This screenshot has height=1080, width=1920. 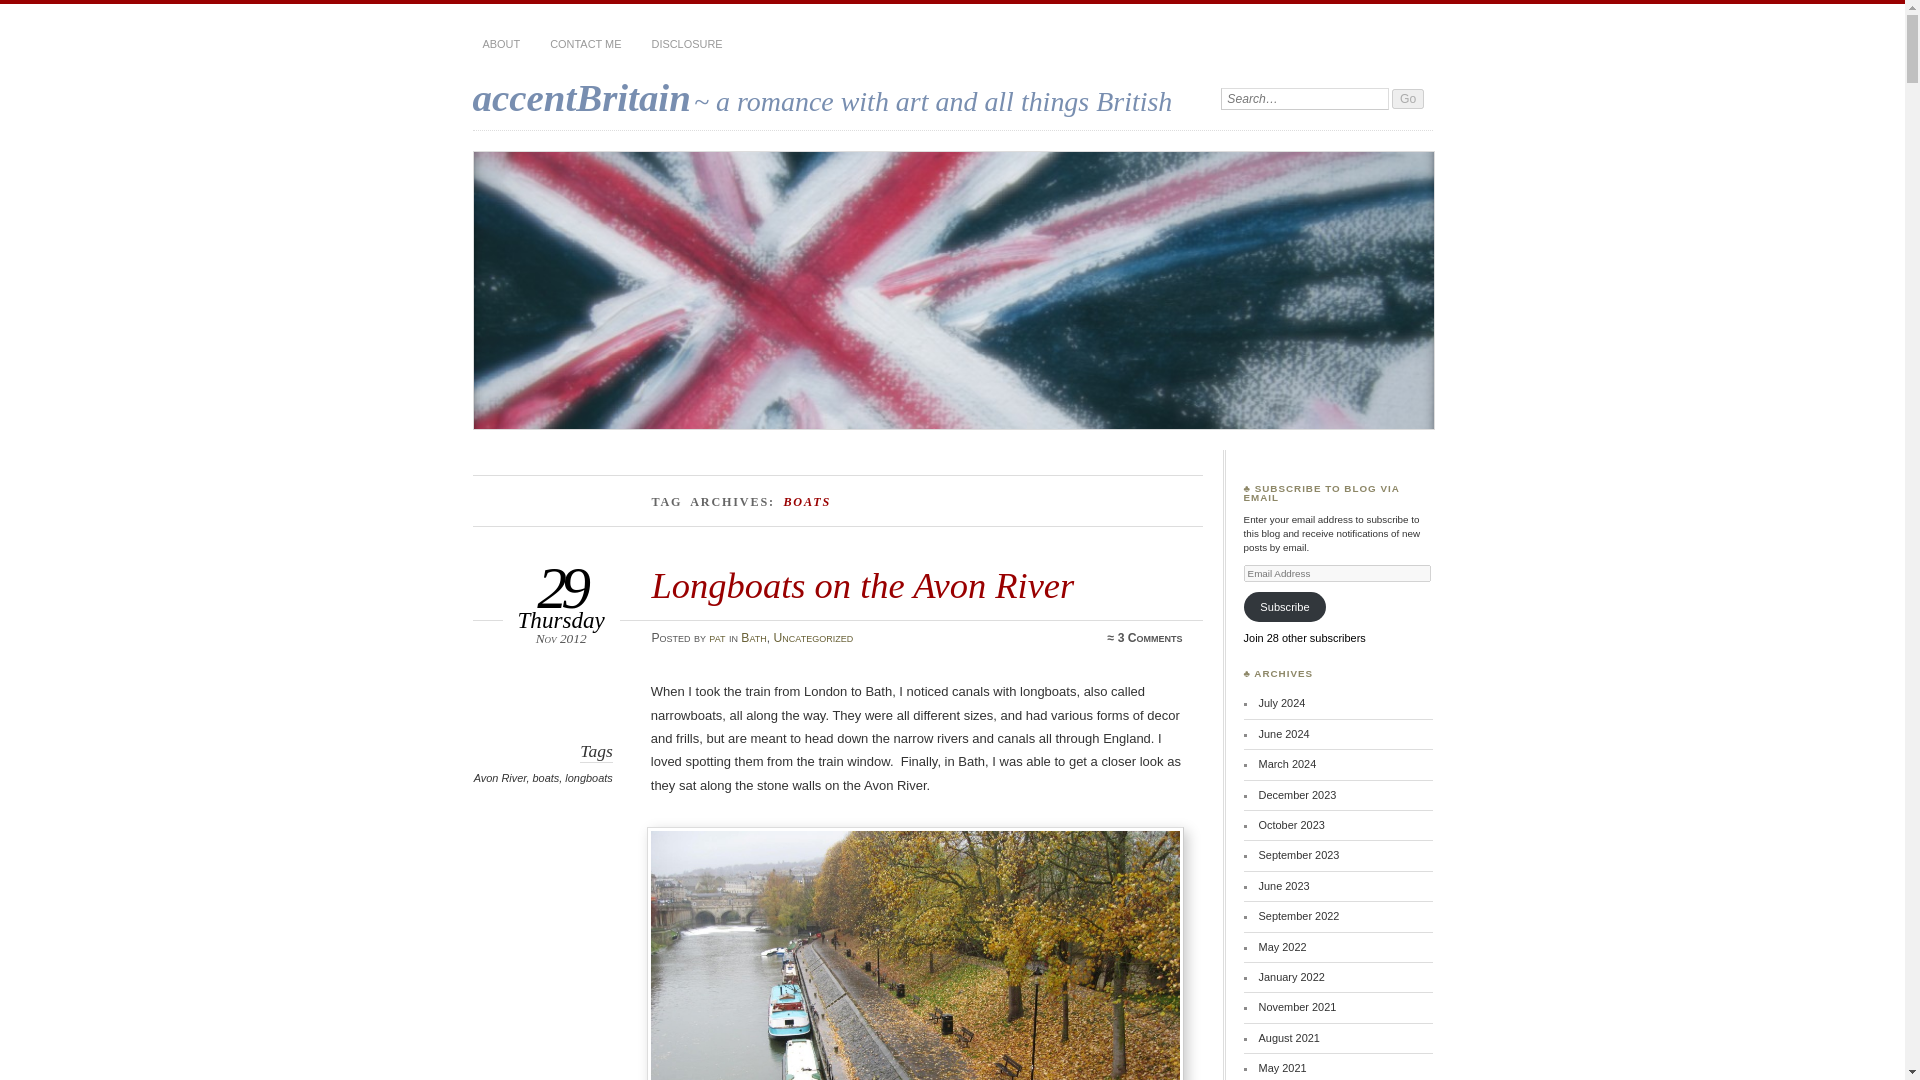 I want to click on 3 Comments, so click(x=1150, y=637).